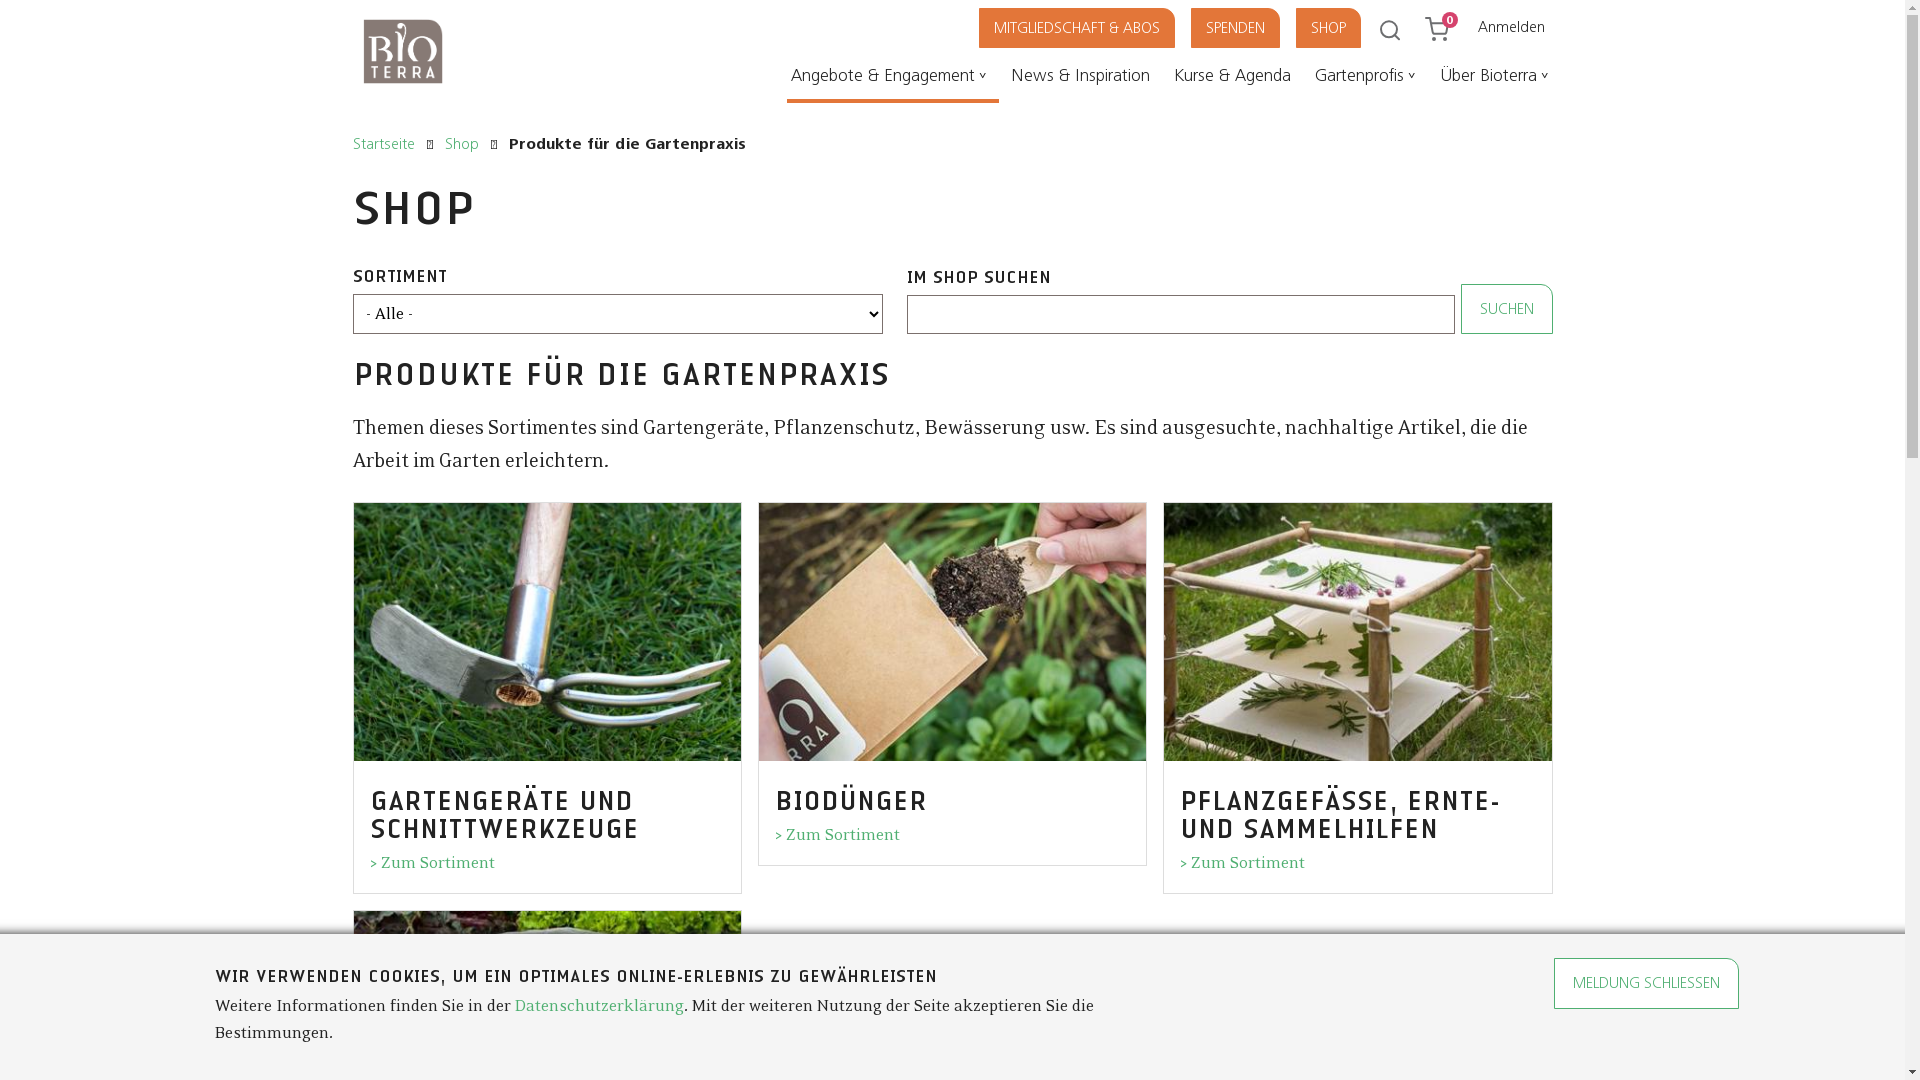 The image size is (1920, 1080). Describe the element at coordinates (432, 863) in the screenshot. I see `> Zum Sortiment` at that location.